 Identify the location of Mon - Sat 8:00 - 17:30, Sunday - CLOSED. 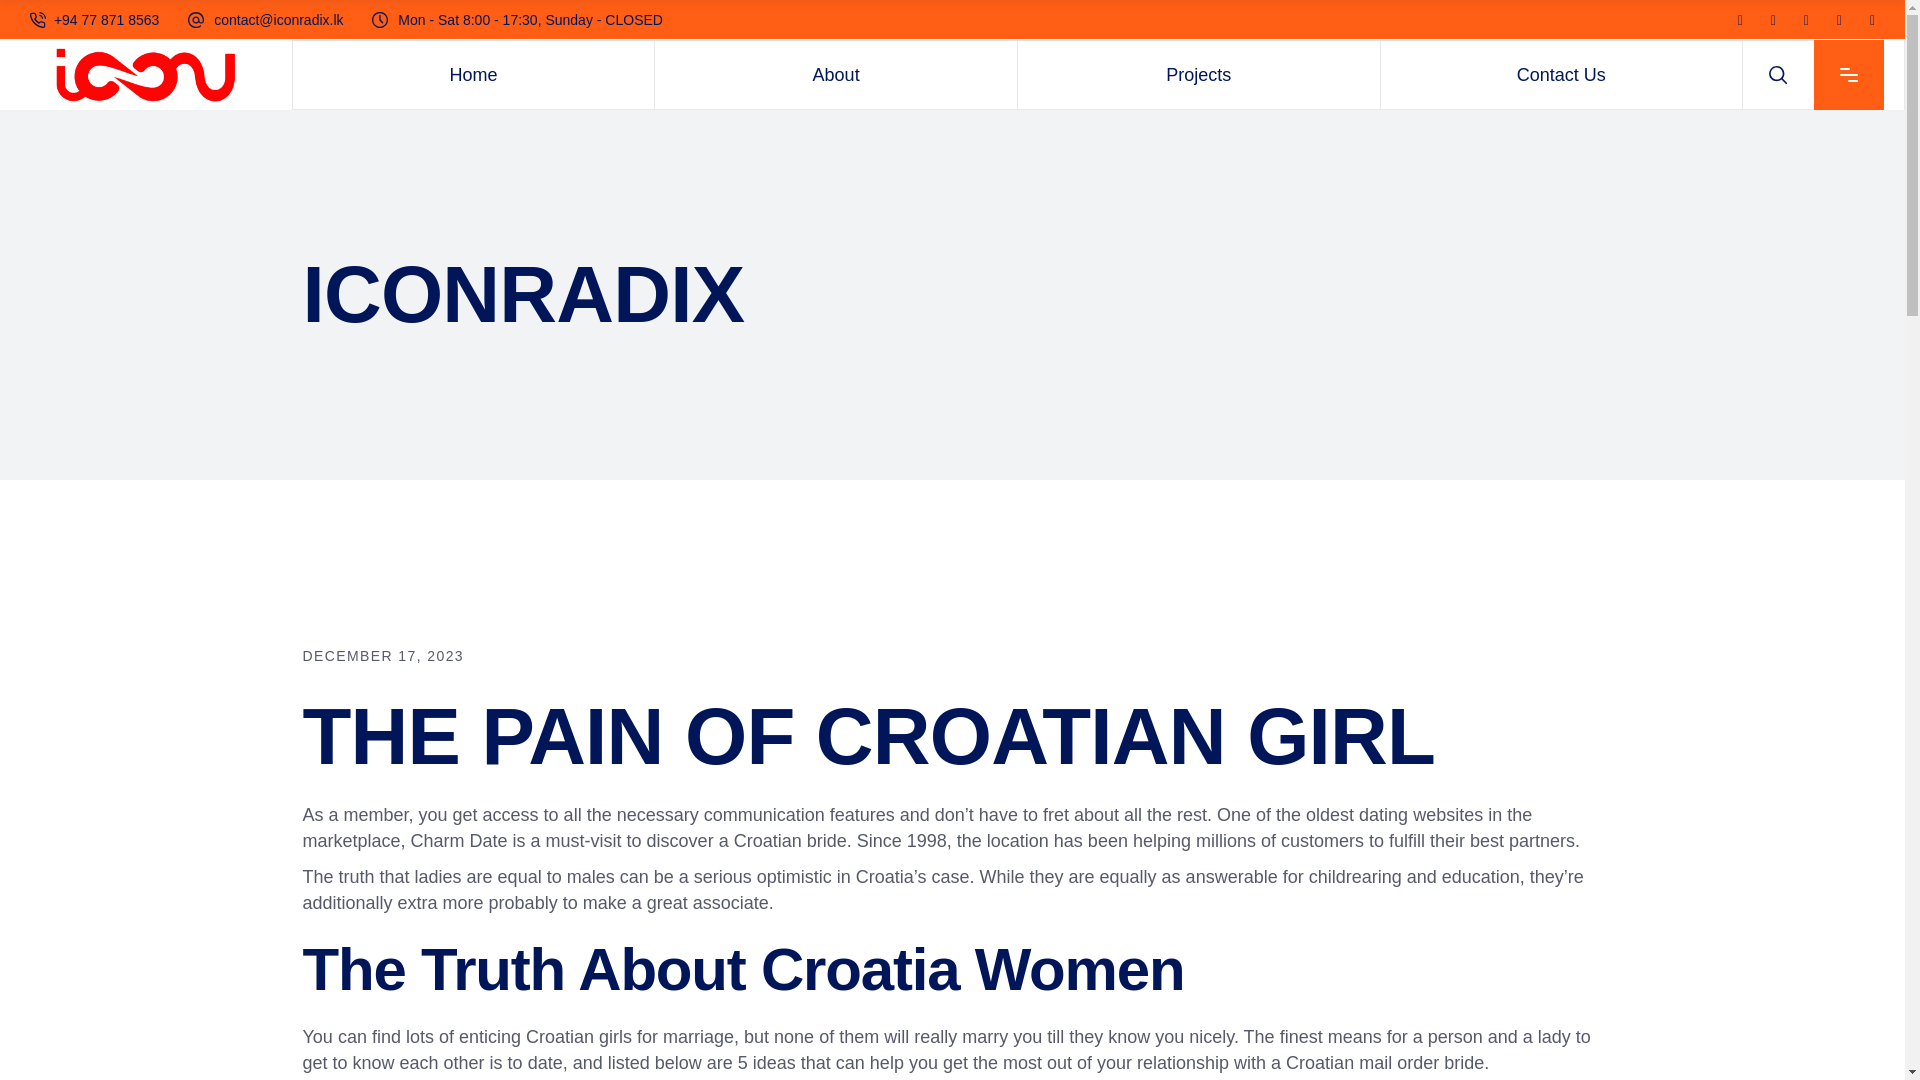
(530, 20).